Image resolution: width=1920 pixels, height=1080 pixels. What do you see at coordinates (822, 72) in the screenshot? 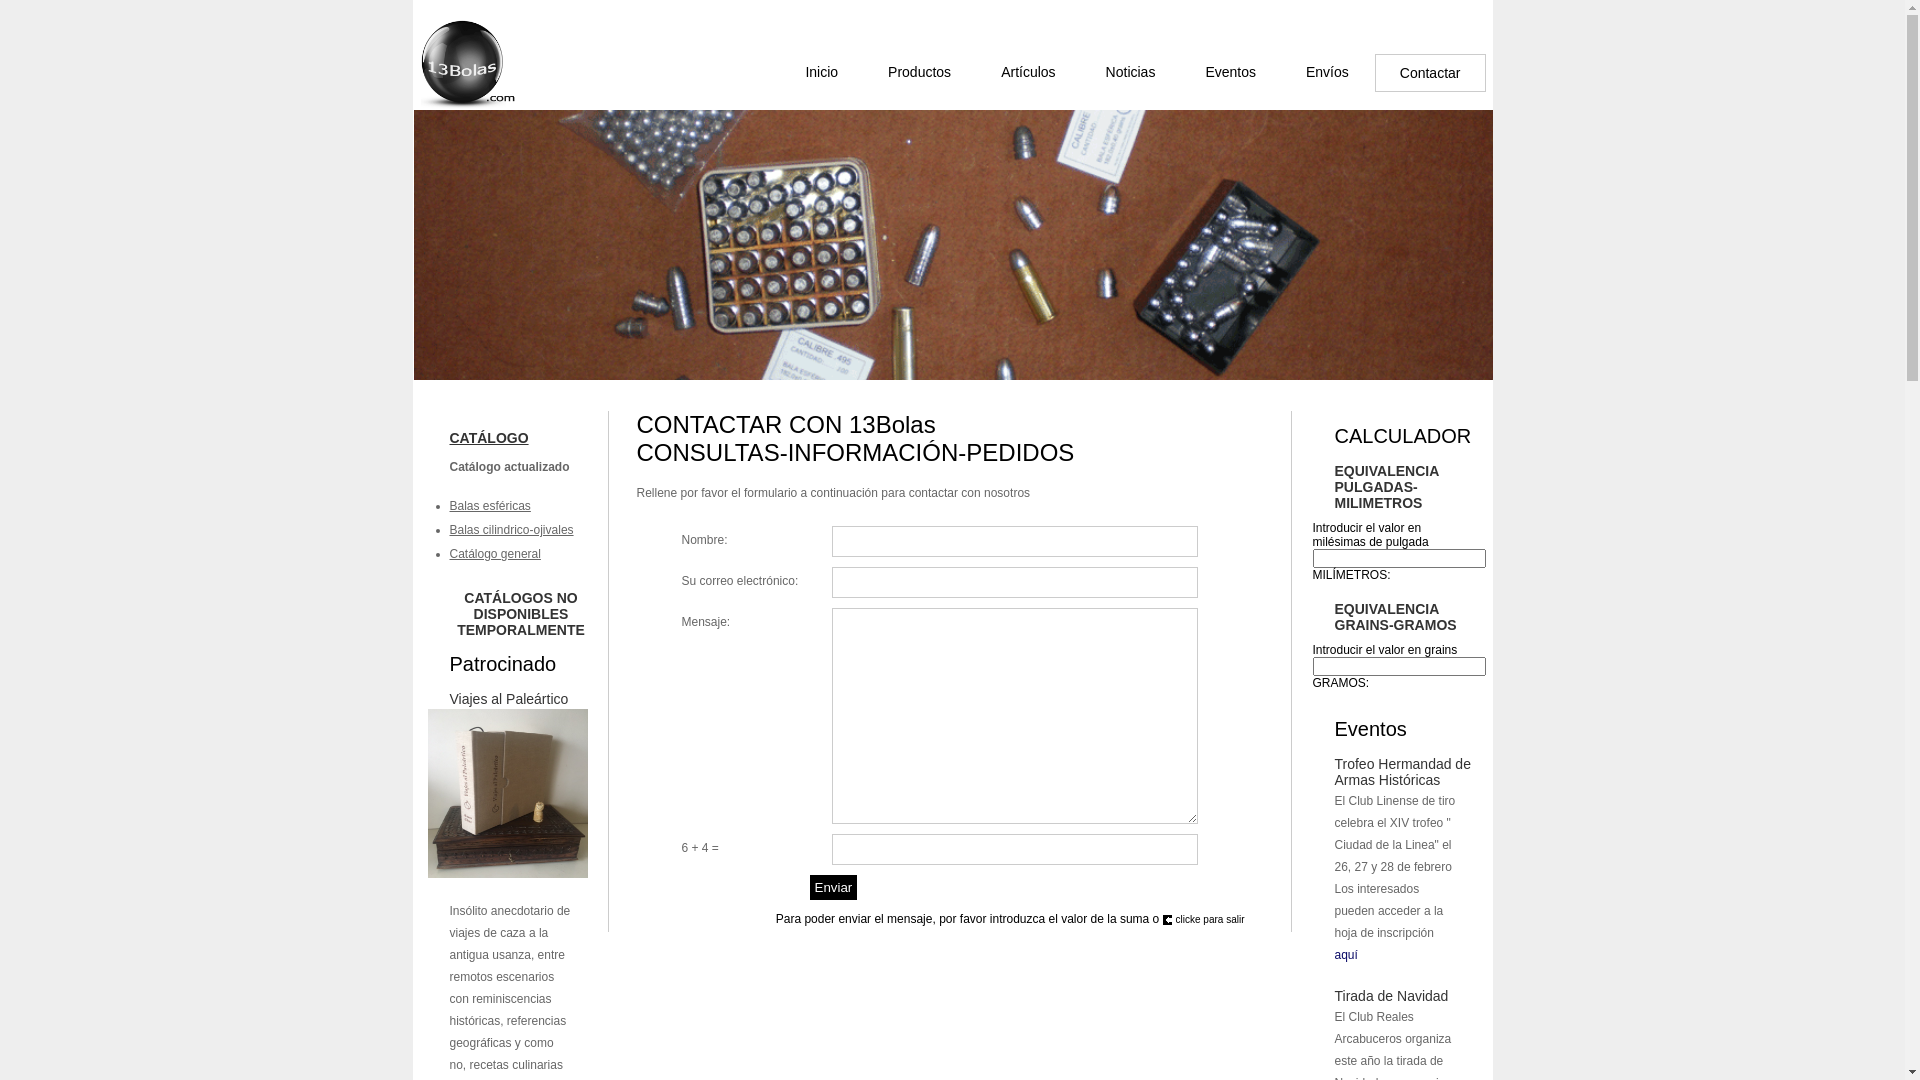
I see `Inicio` at bounding box center [822, 72].